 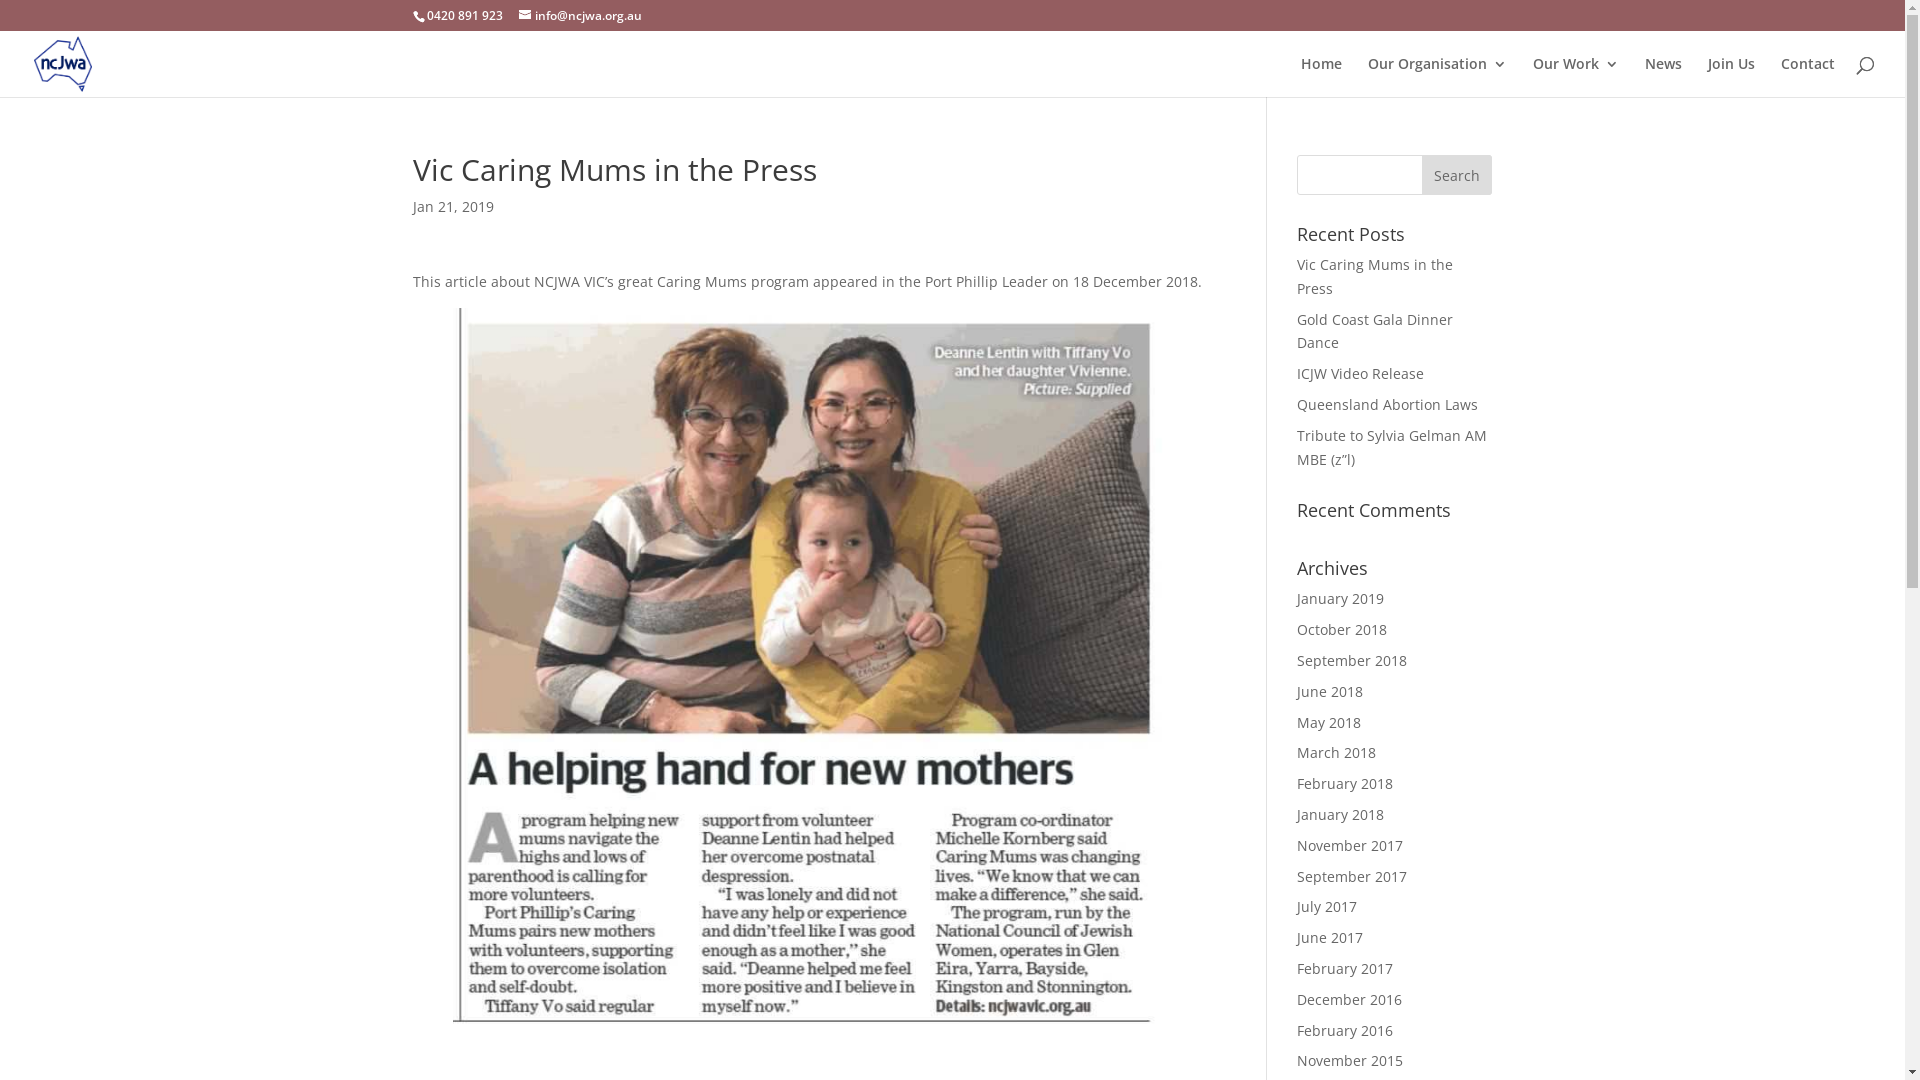 I want to click on September 2018, so click(x=1352, y=660).